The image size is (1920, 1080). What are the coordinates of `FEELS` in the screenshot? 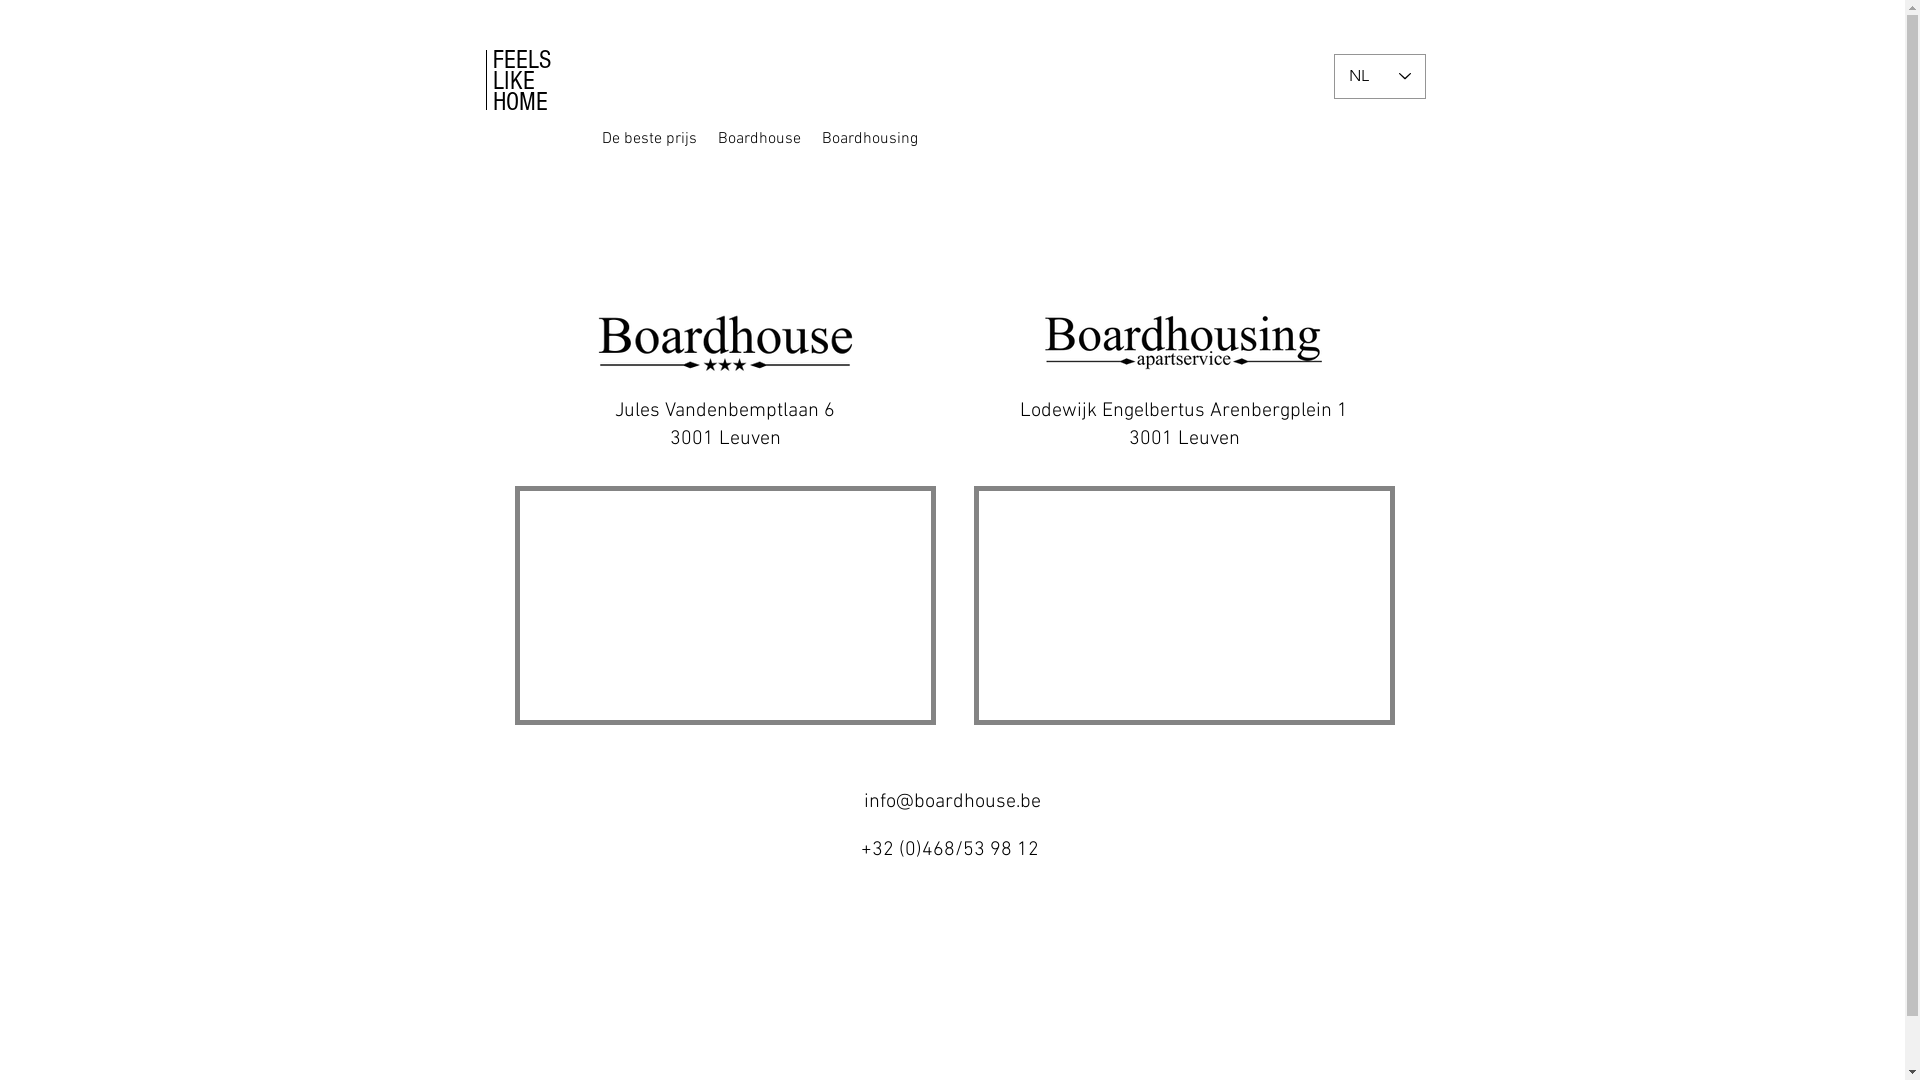 It's located at (520, 60).